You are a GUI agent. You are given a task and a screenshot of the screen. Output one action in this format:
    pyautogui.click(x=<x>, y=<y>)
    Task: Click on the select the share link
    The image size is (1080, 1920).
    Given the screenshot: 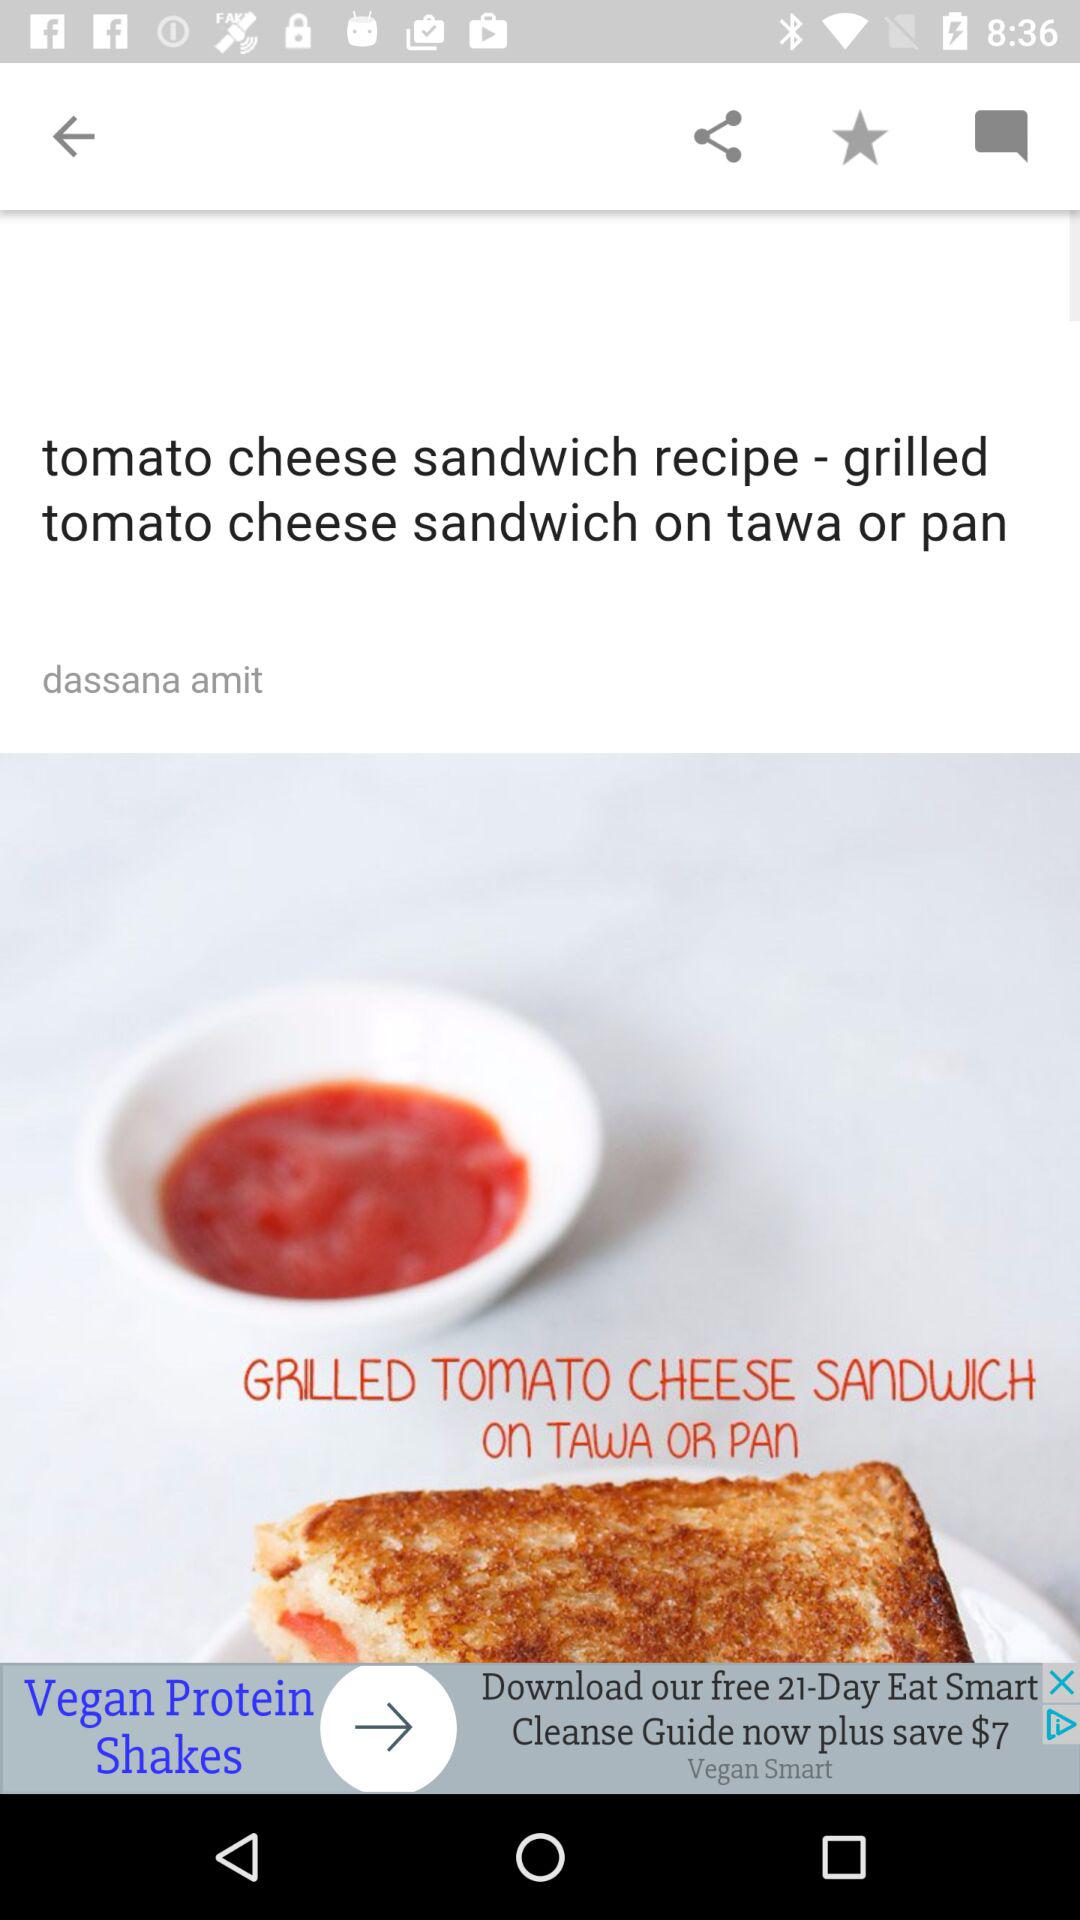 What is the action you would take?
    pyautogui.click(x=717, y=136)
    